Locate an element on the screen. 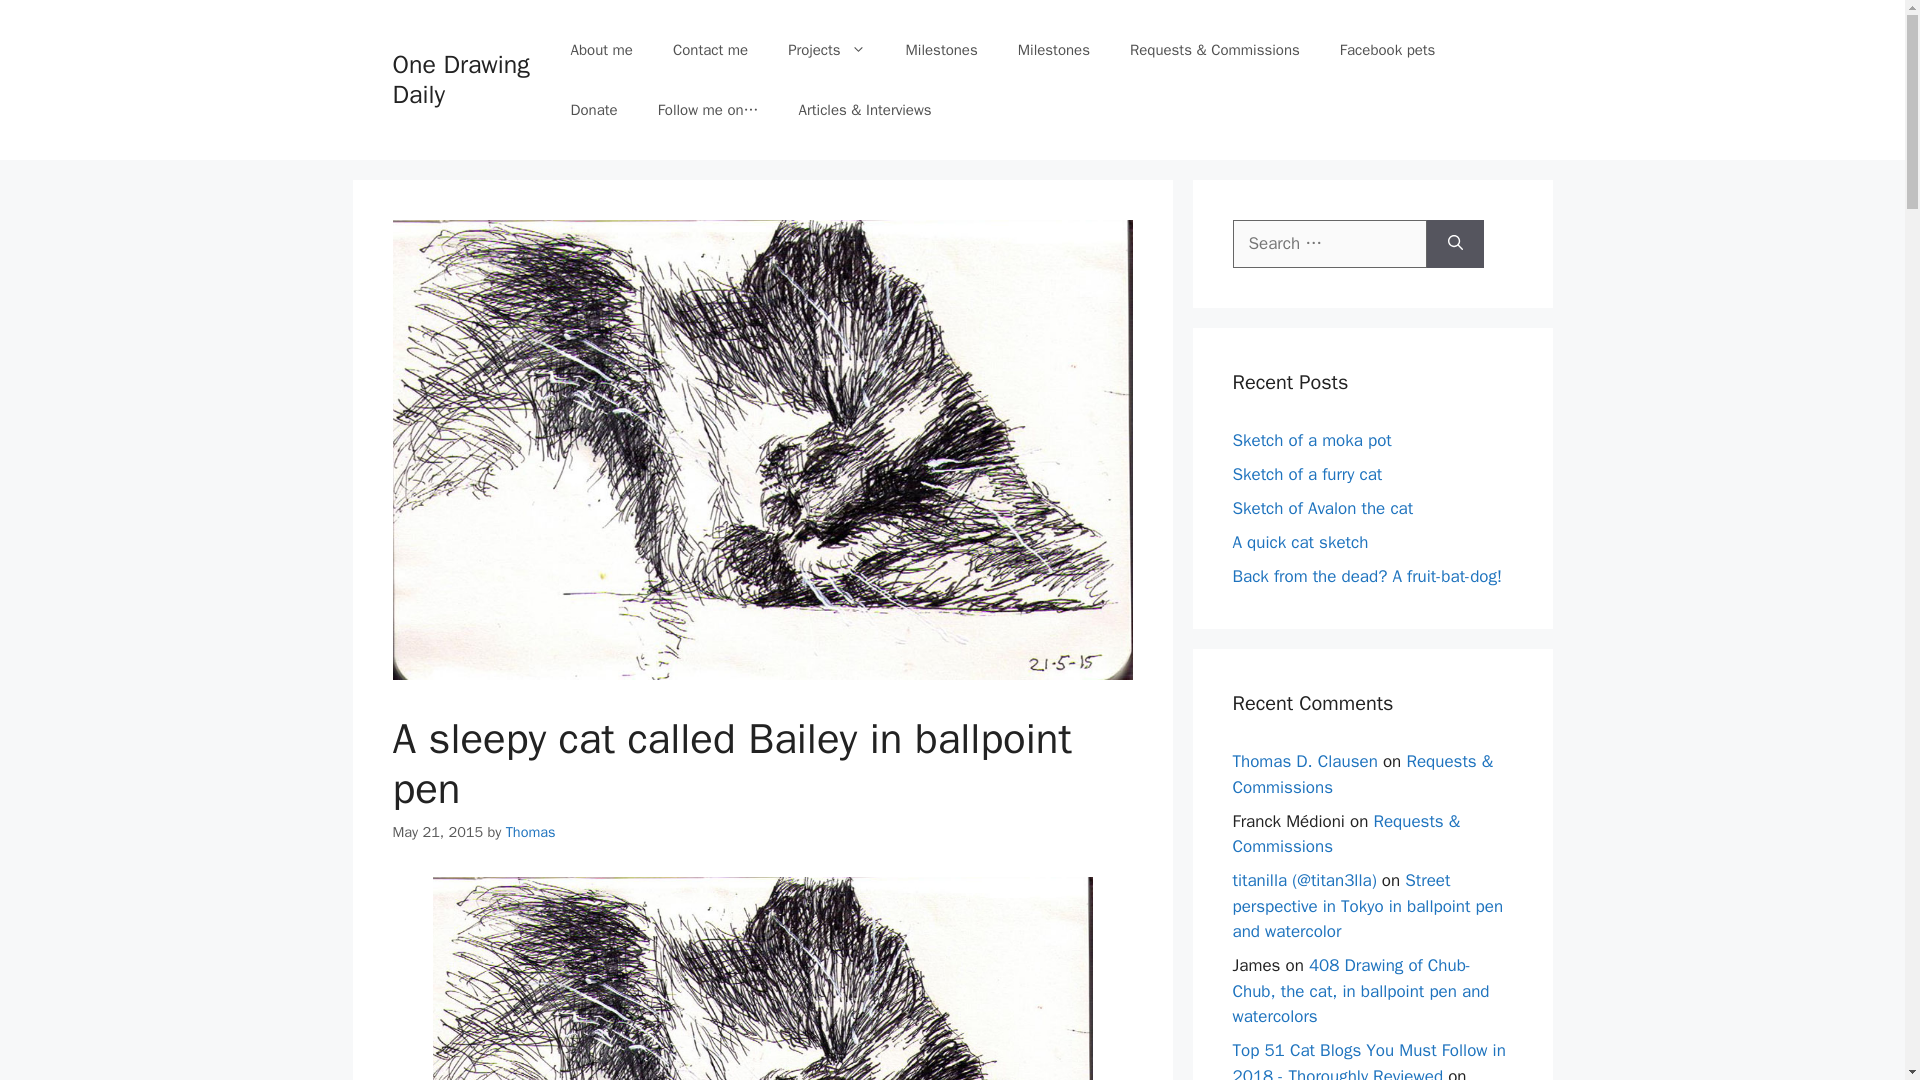 Image resolution: width=1920 pixels, height=1080 pixels. View all posts by Thomas is located at coordinates (531, 832).